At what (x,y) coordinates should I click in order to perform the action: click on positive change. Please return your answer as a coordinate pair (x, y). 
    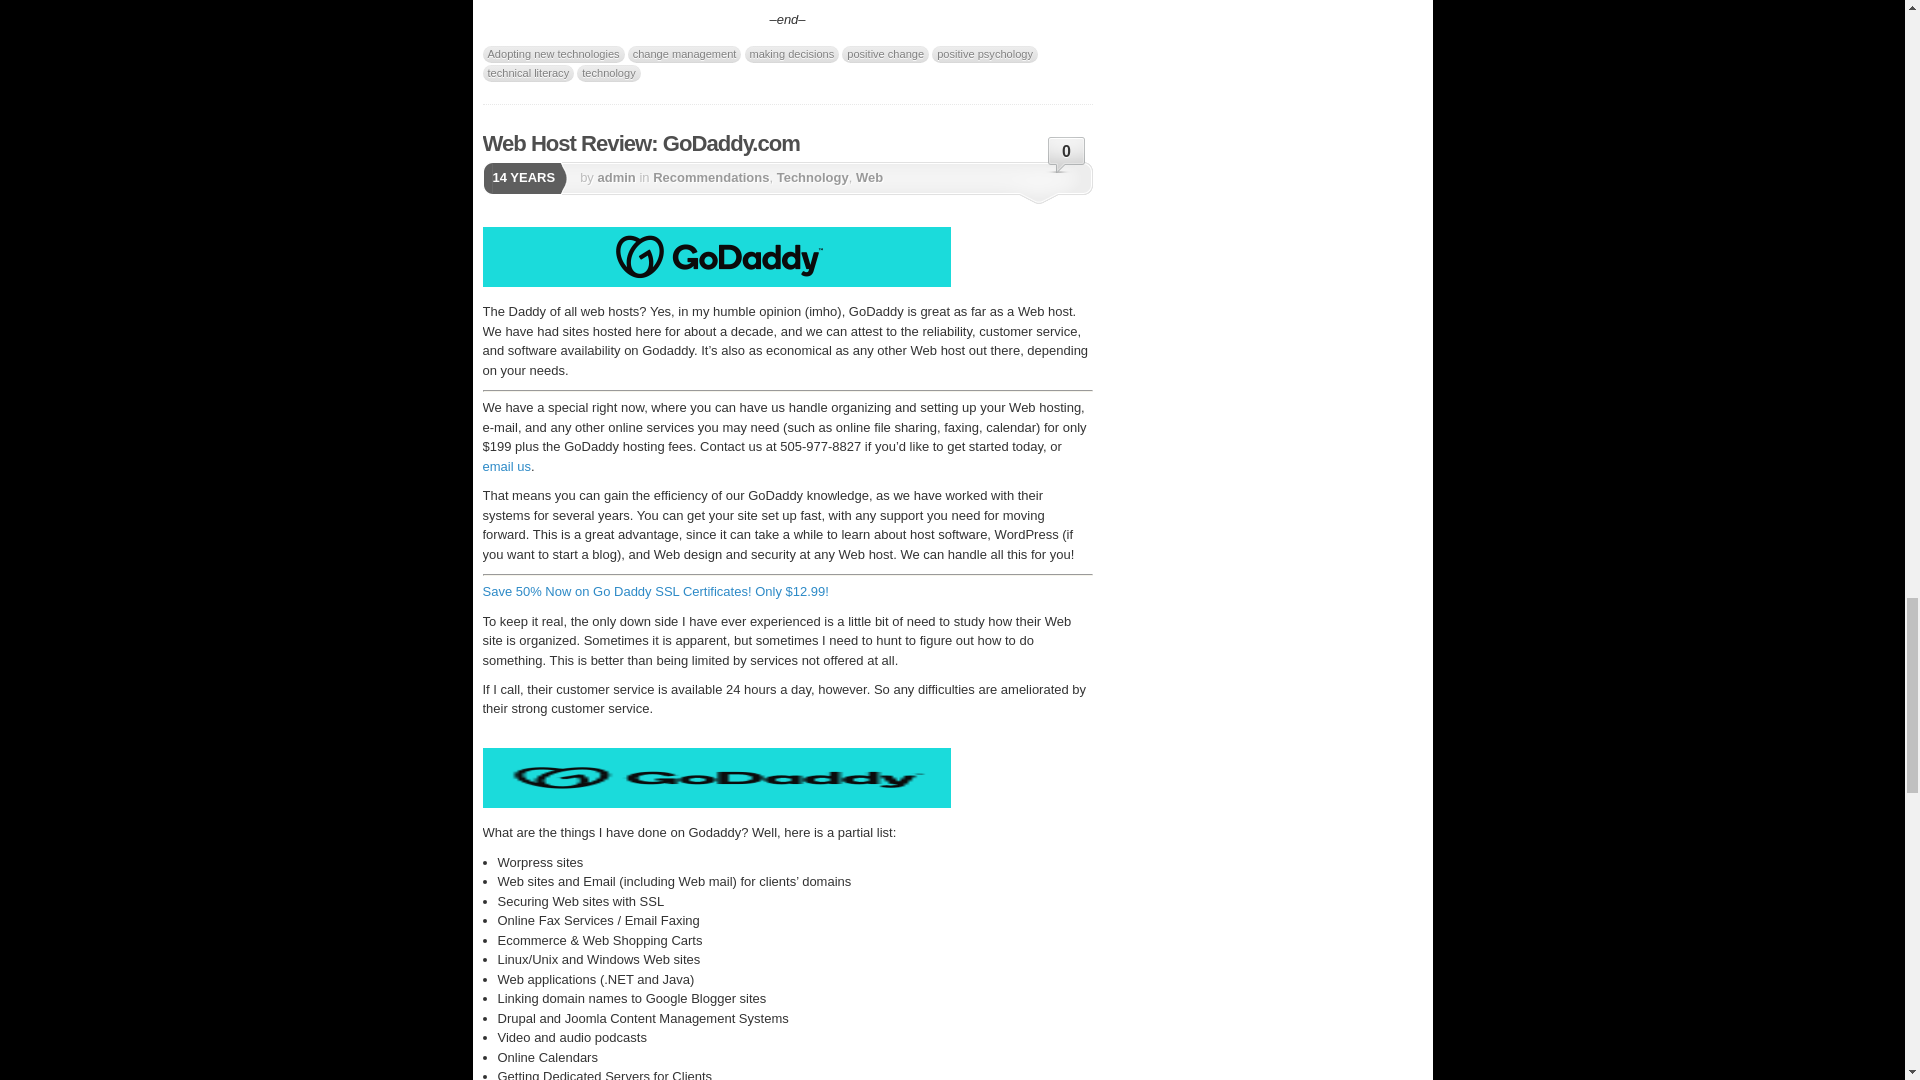
    Looking at the image, I should click on (886, 54).